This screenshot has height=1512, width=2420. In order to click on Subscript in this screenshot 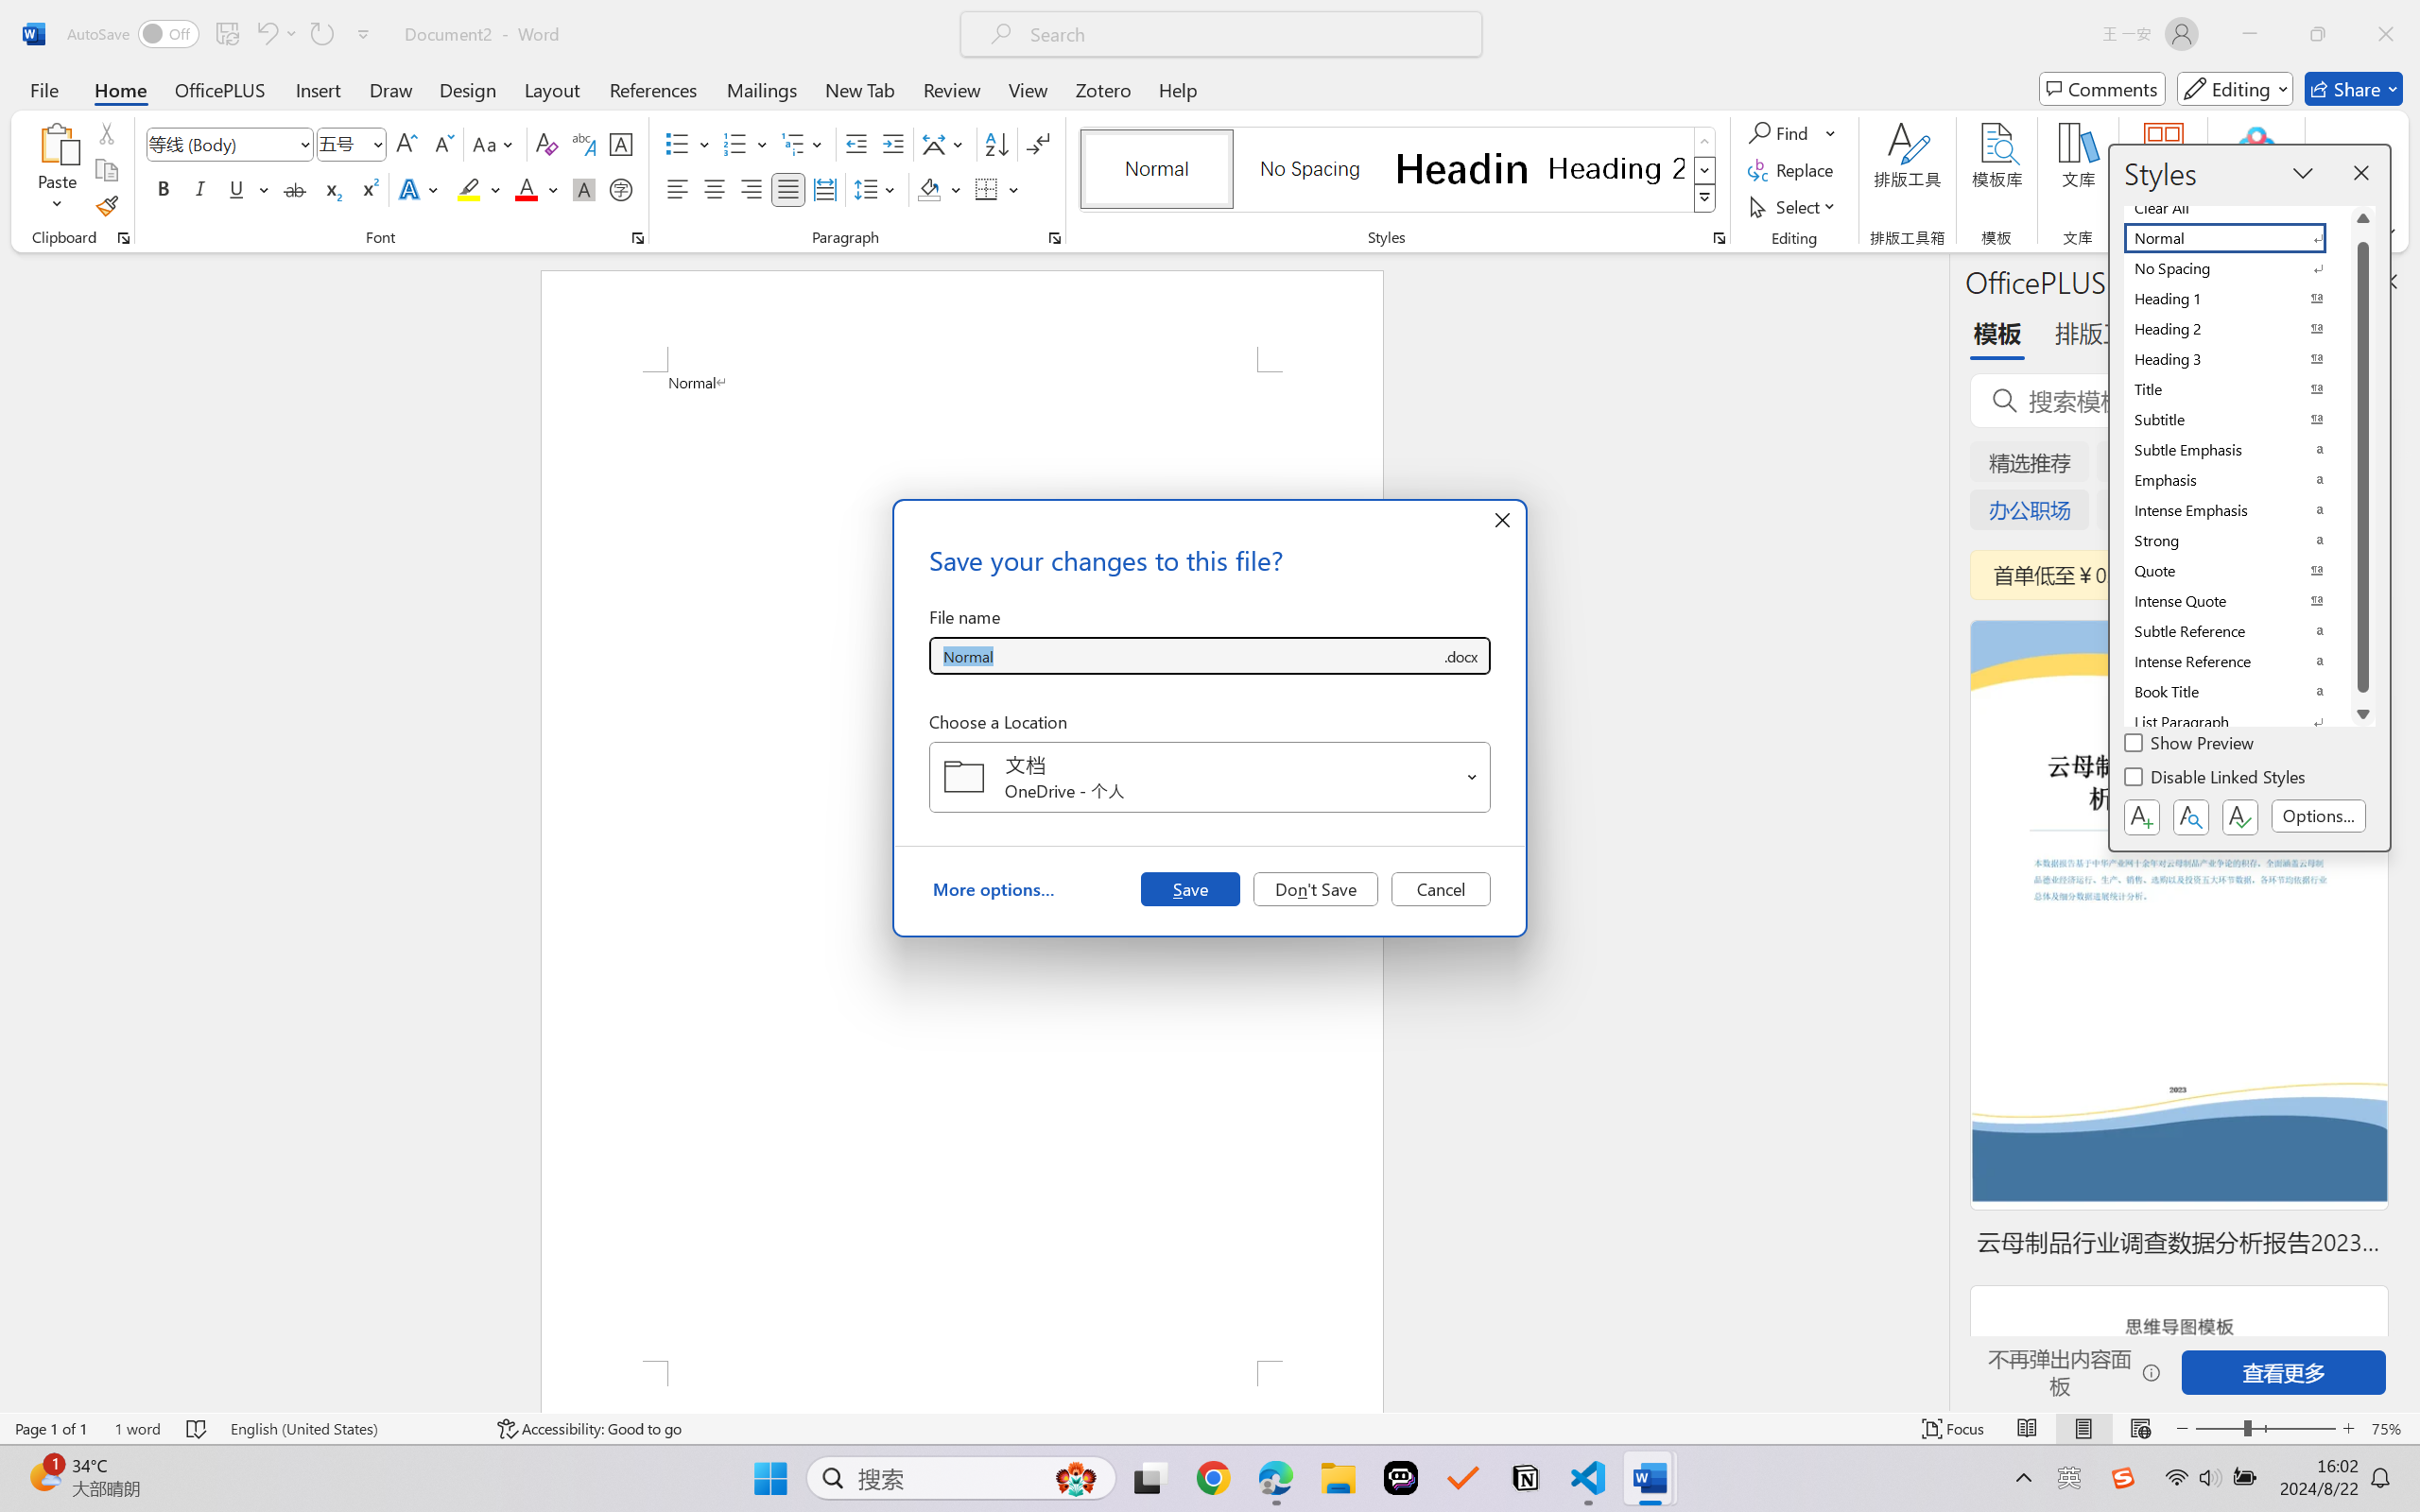, I will do `click(331, 189)`.